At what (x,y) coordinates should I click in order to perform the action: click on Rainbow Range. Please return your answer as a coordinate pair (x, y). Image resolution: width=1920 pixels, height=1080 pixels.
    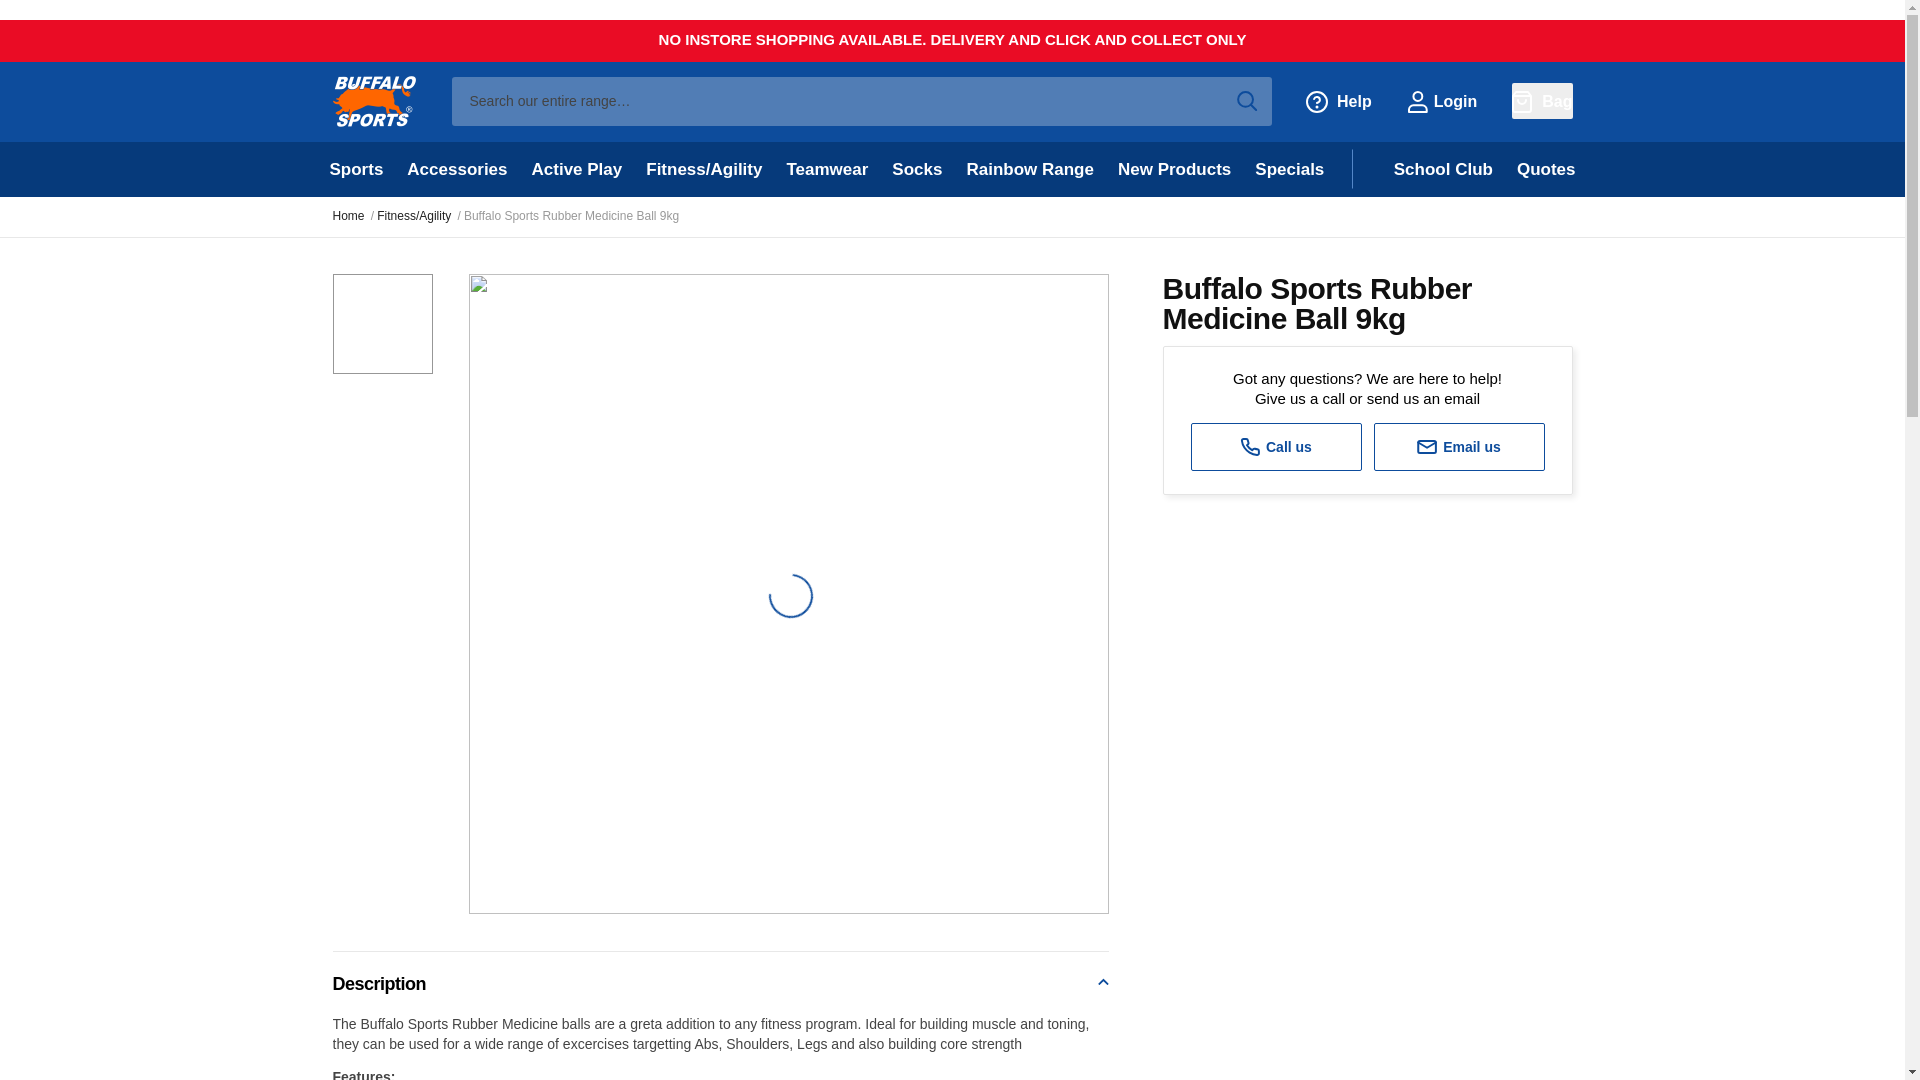
    Looking at the image, I should click on (1030, 168).